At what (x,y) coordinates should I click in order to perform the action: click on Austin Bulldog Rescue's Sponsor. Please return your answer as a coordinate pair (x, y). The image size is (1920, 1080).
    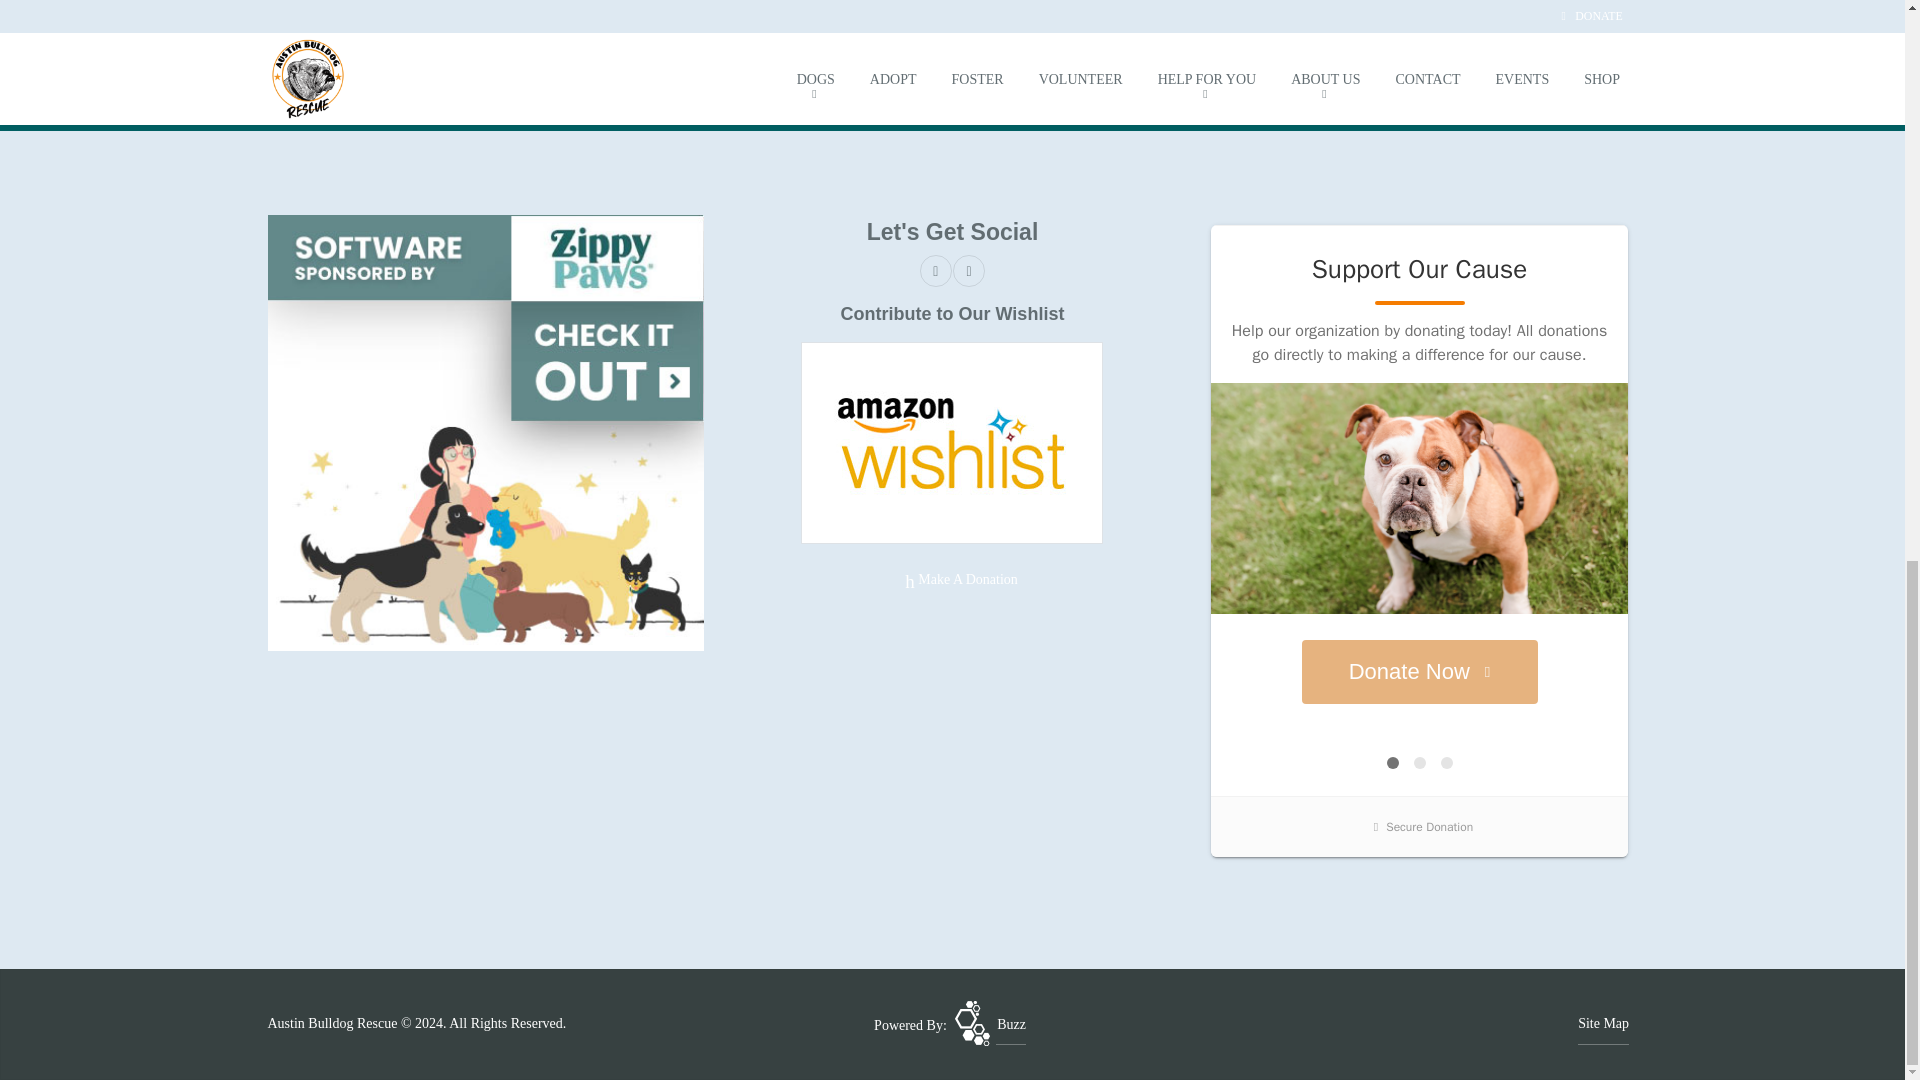
    Looking at the image, I should click on (486, 431).